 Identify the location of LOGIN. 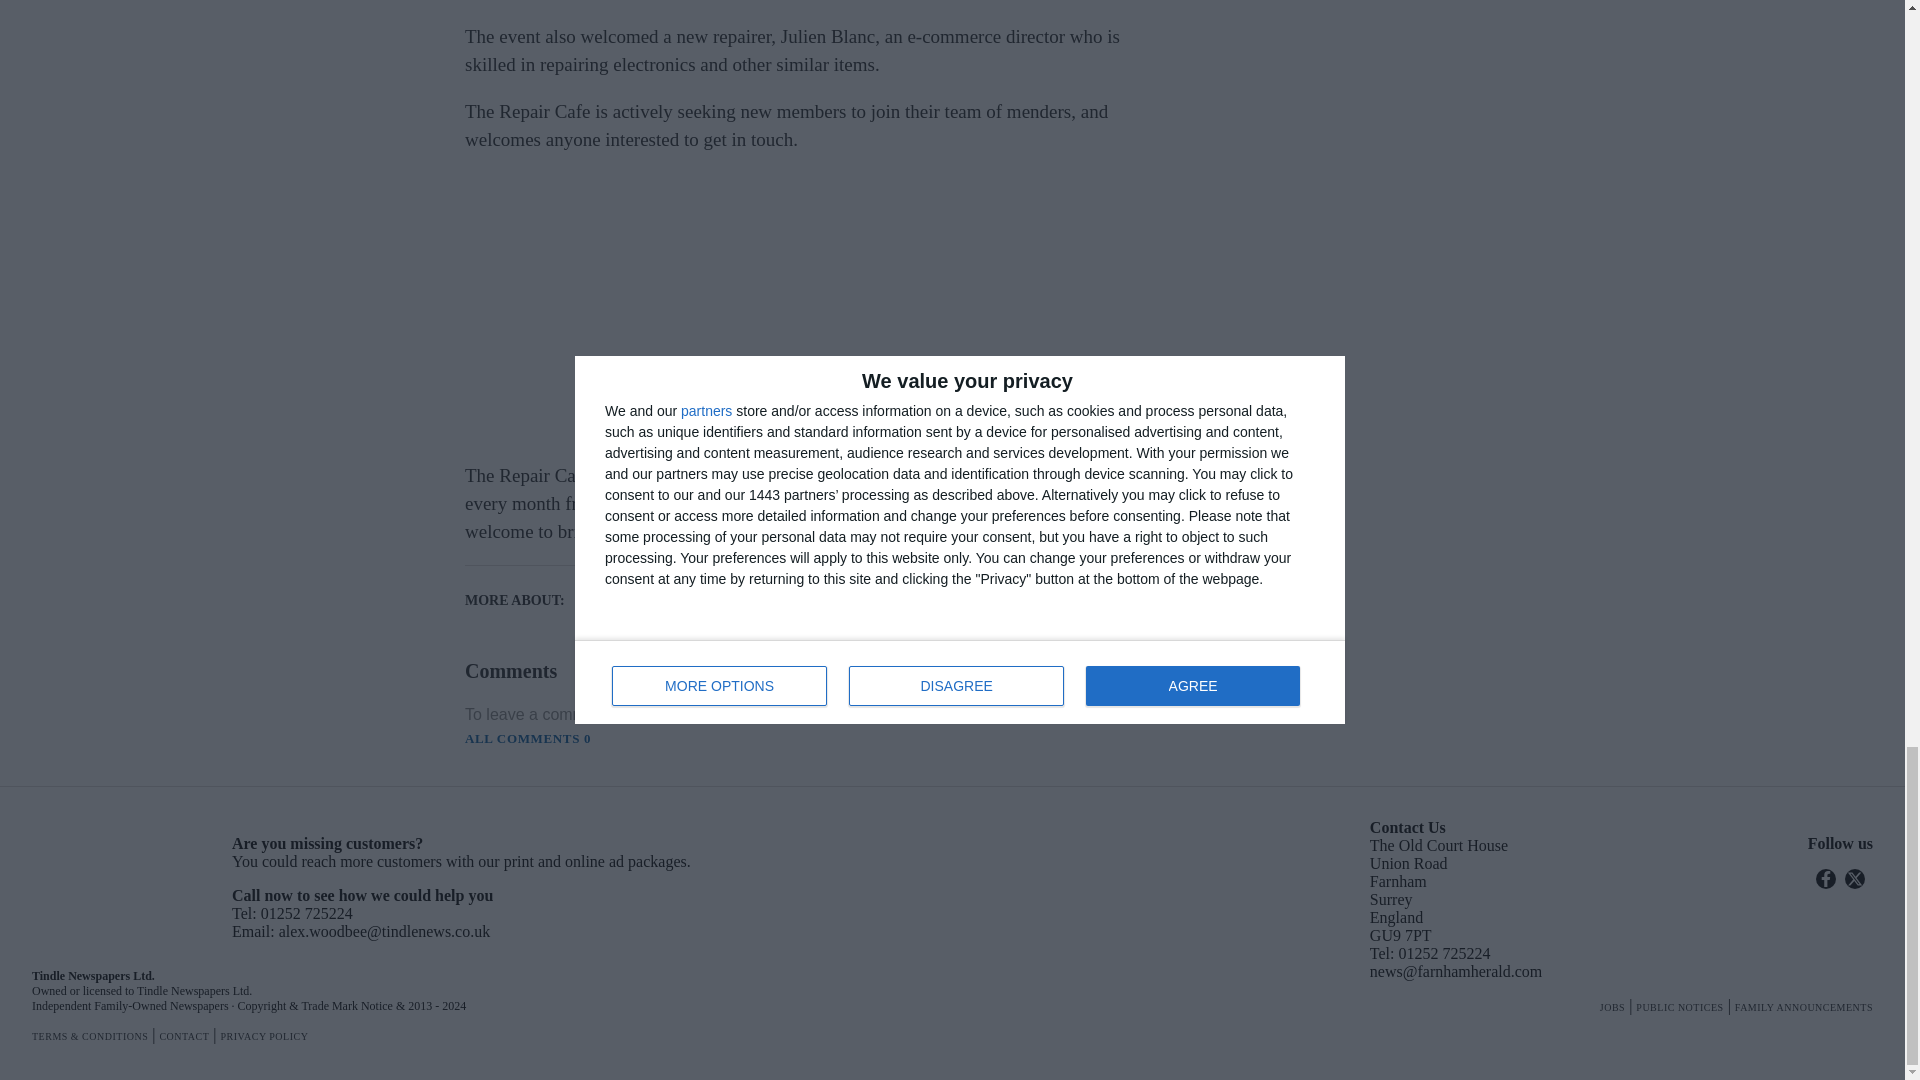
(862, 716).